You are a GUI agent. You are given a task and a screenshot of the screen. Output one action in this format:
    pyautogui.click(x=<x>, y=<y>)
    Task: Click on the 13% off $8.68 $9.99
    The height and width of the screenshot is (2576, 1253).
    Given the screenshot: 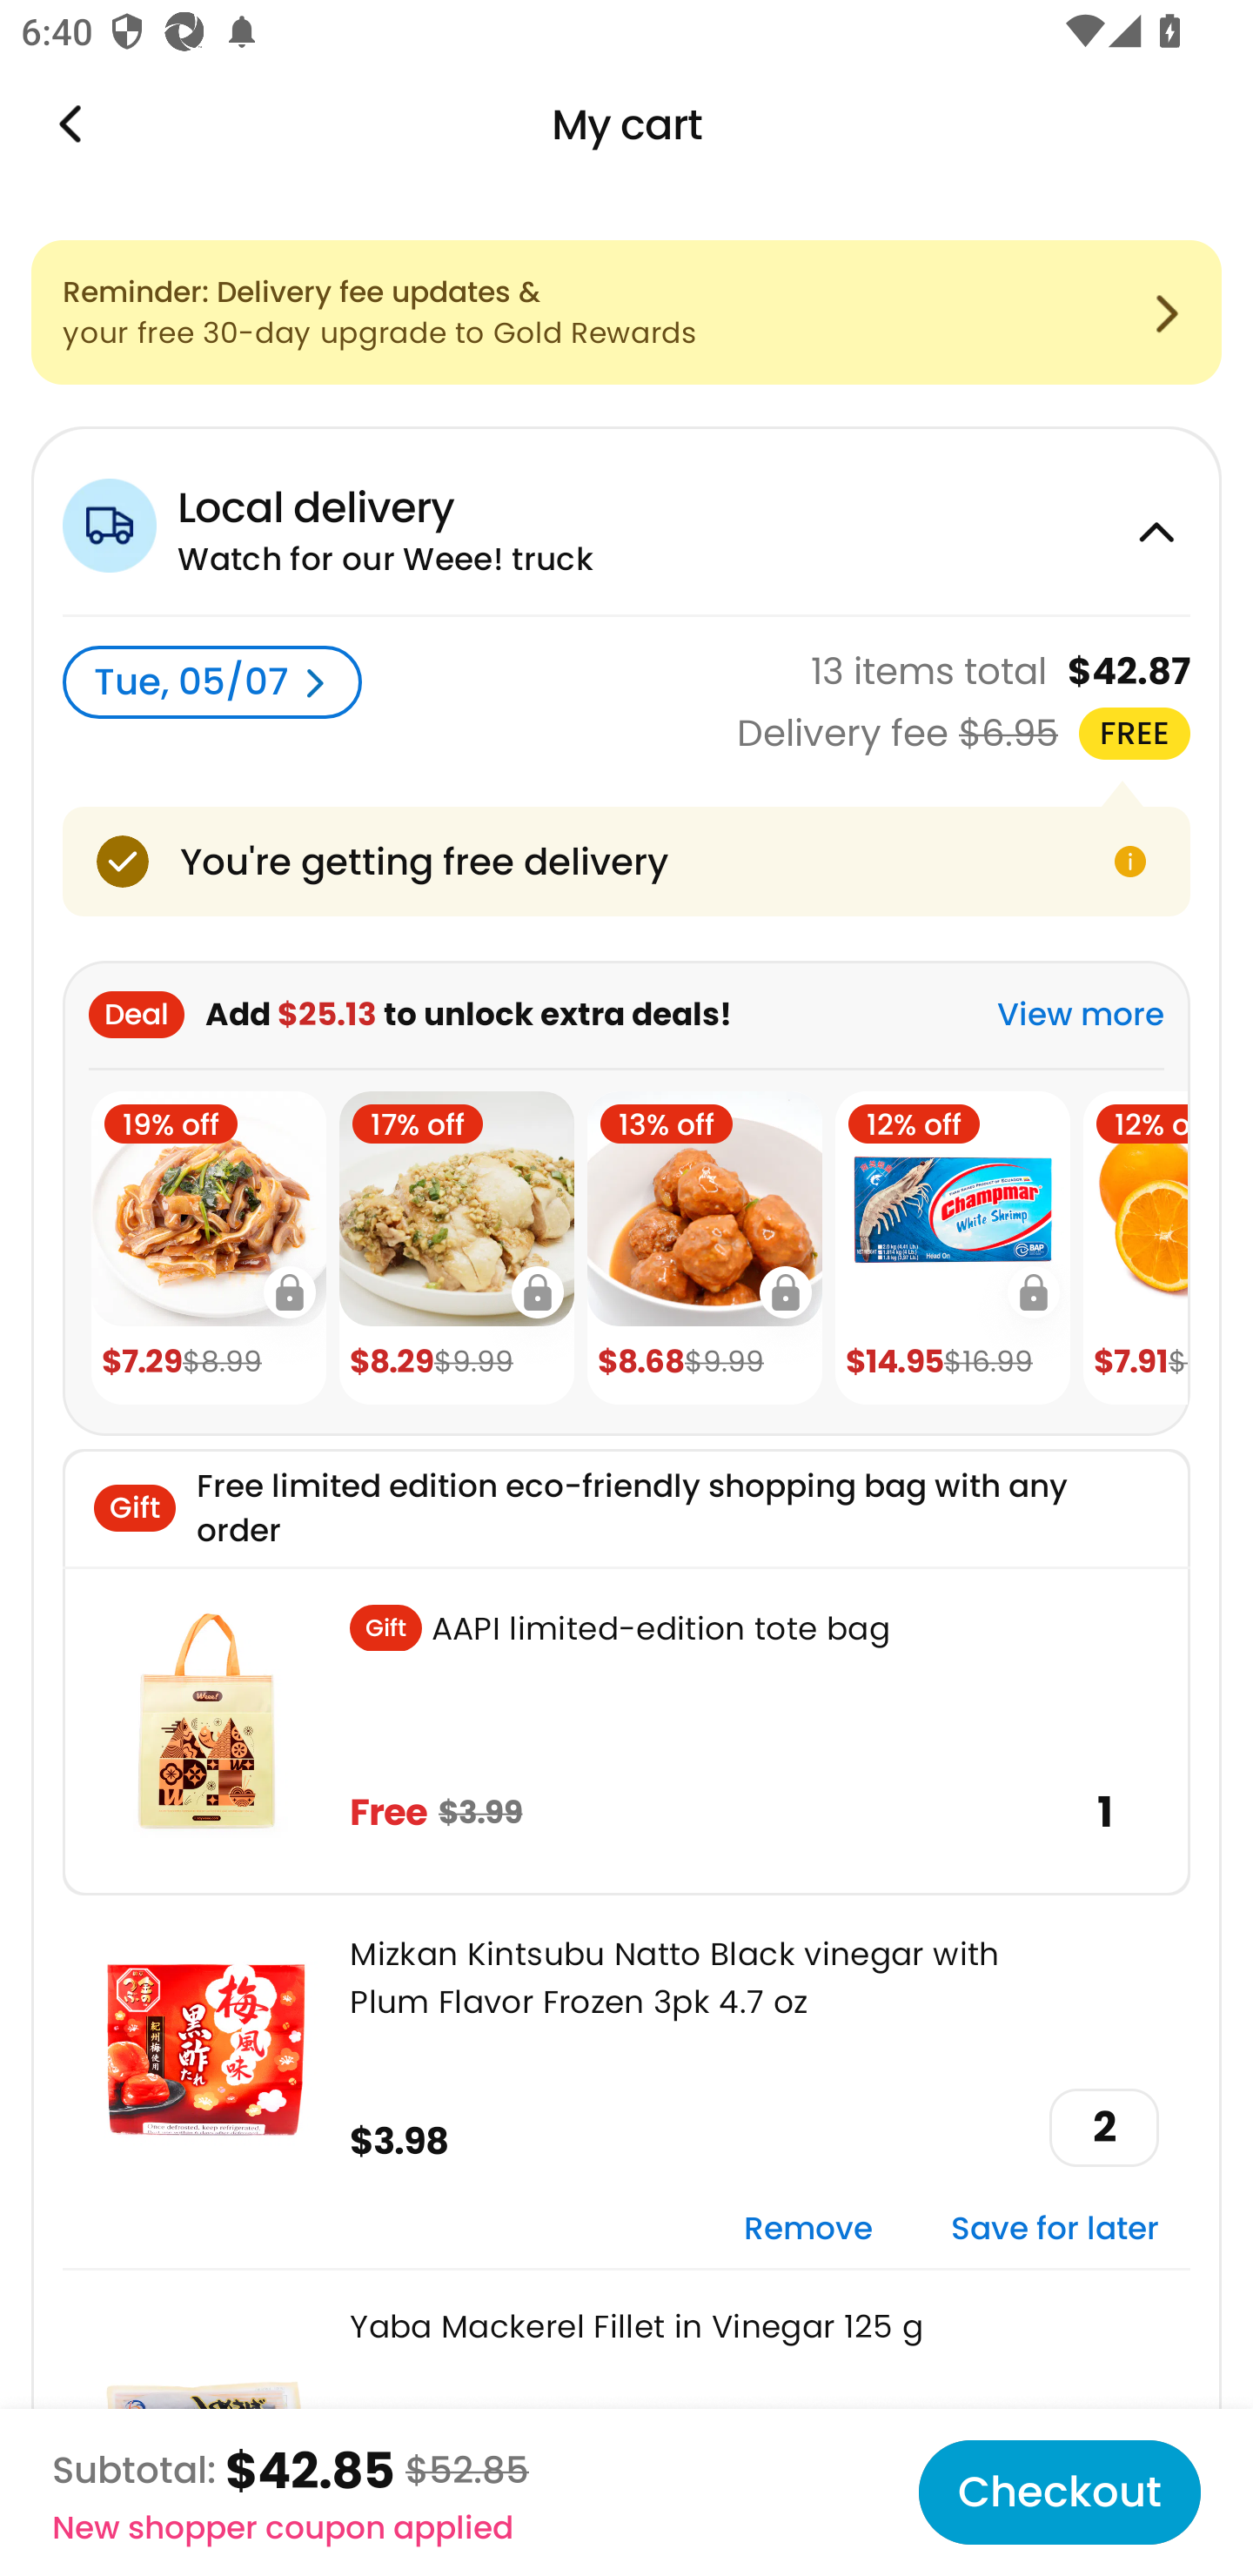 What is the action you would take?
    pyautogui.click(x=705, y=1248)
    